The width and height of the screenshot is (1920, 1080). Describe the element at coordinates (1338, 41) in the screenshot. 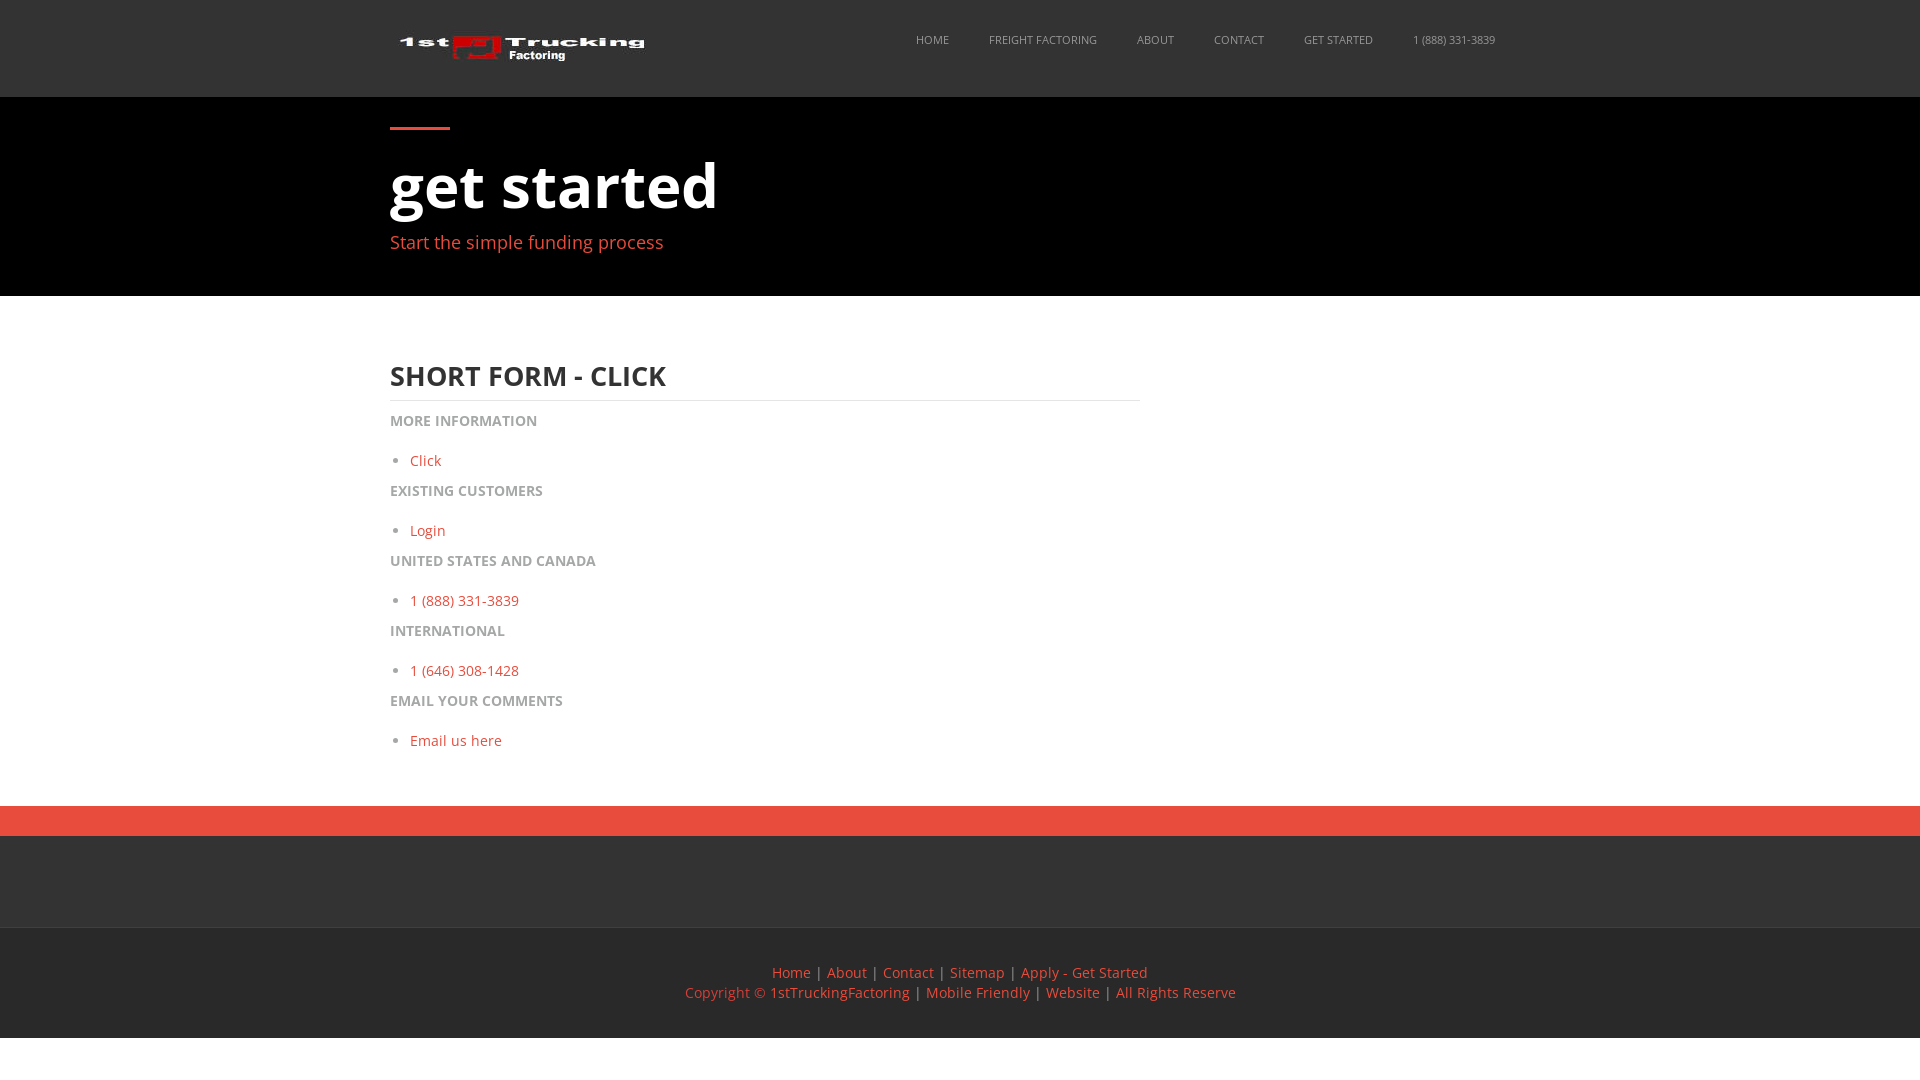

I see `GET STARTED` at that location.